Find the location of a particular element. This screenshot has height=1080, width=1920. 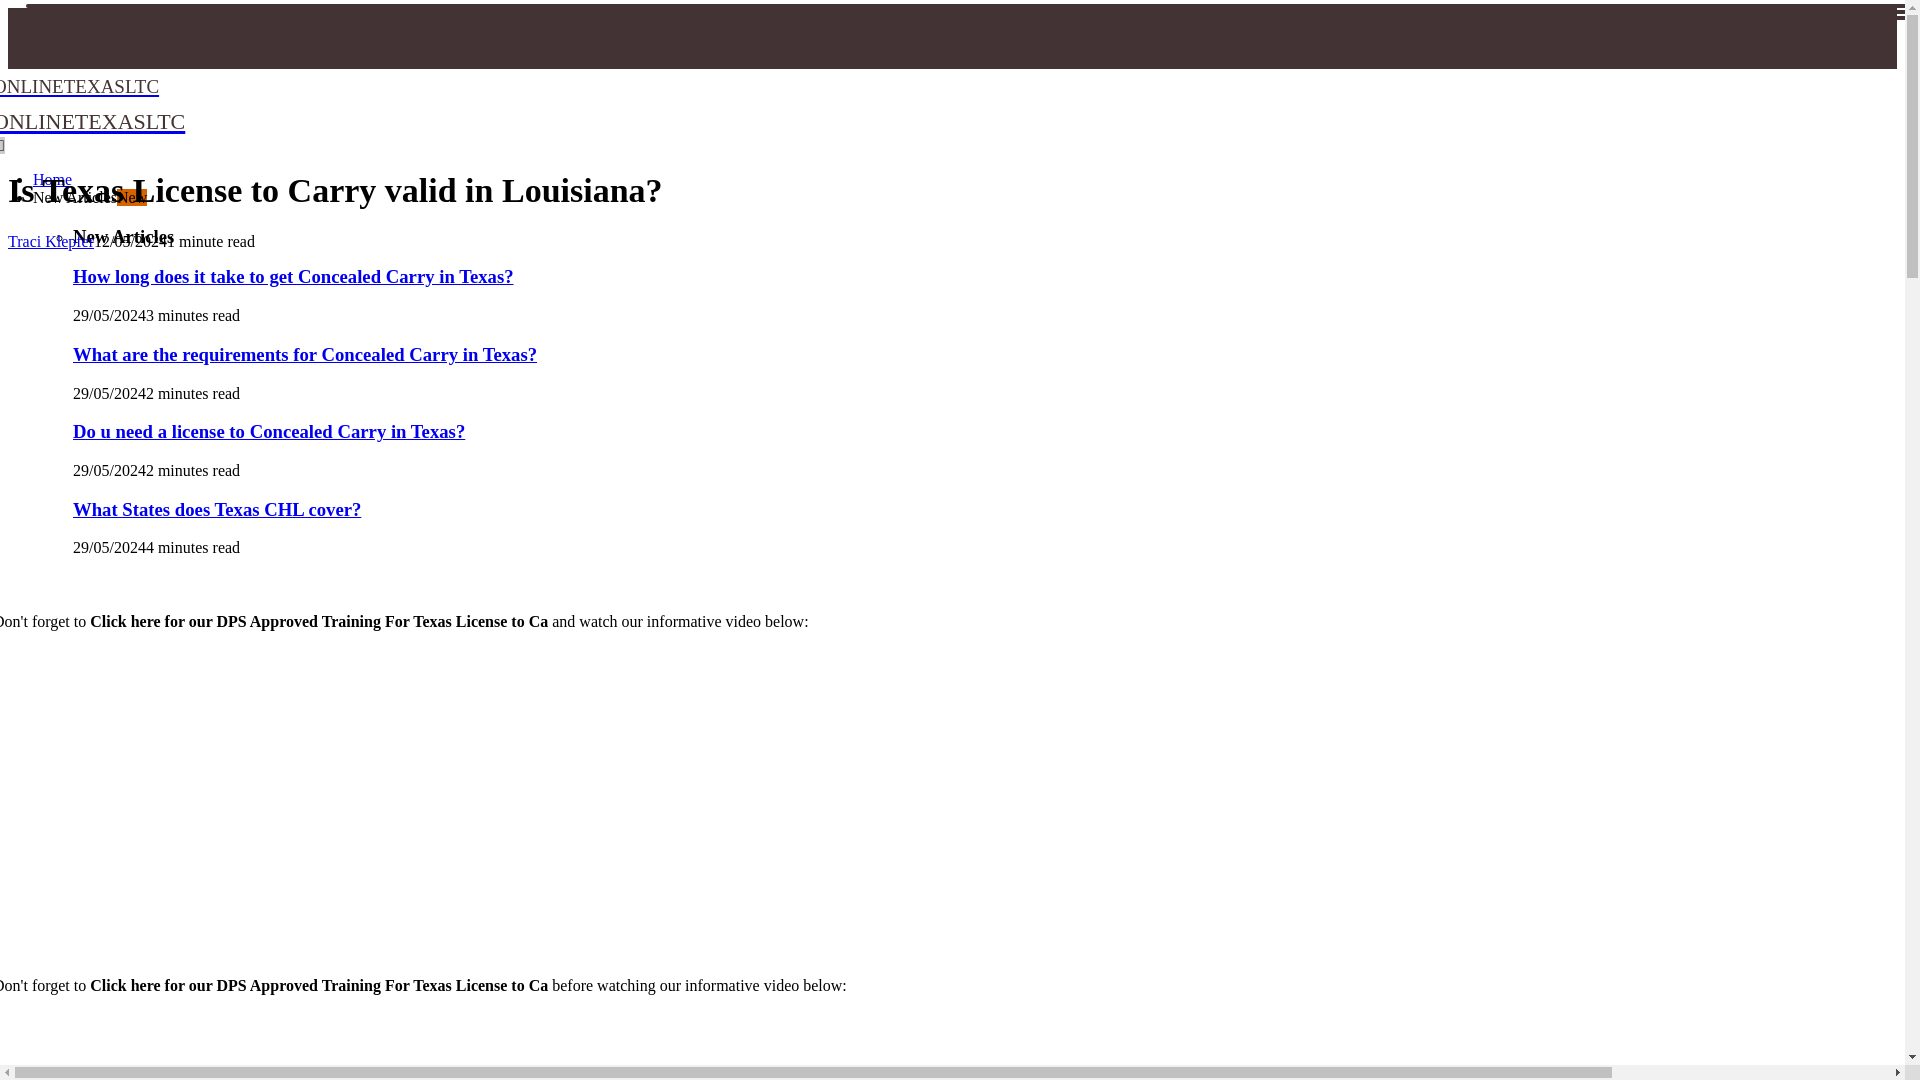

Do u need a license to Concealed Carry in Texas? is located at coordinates (268, 431).